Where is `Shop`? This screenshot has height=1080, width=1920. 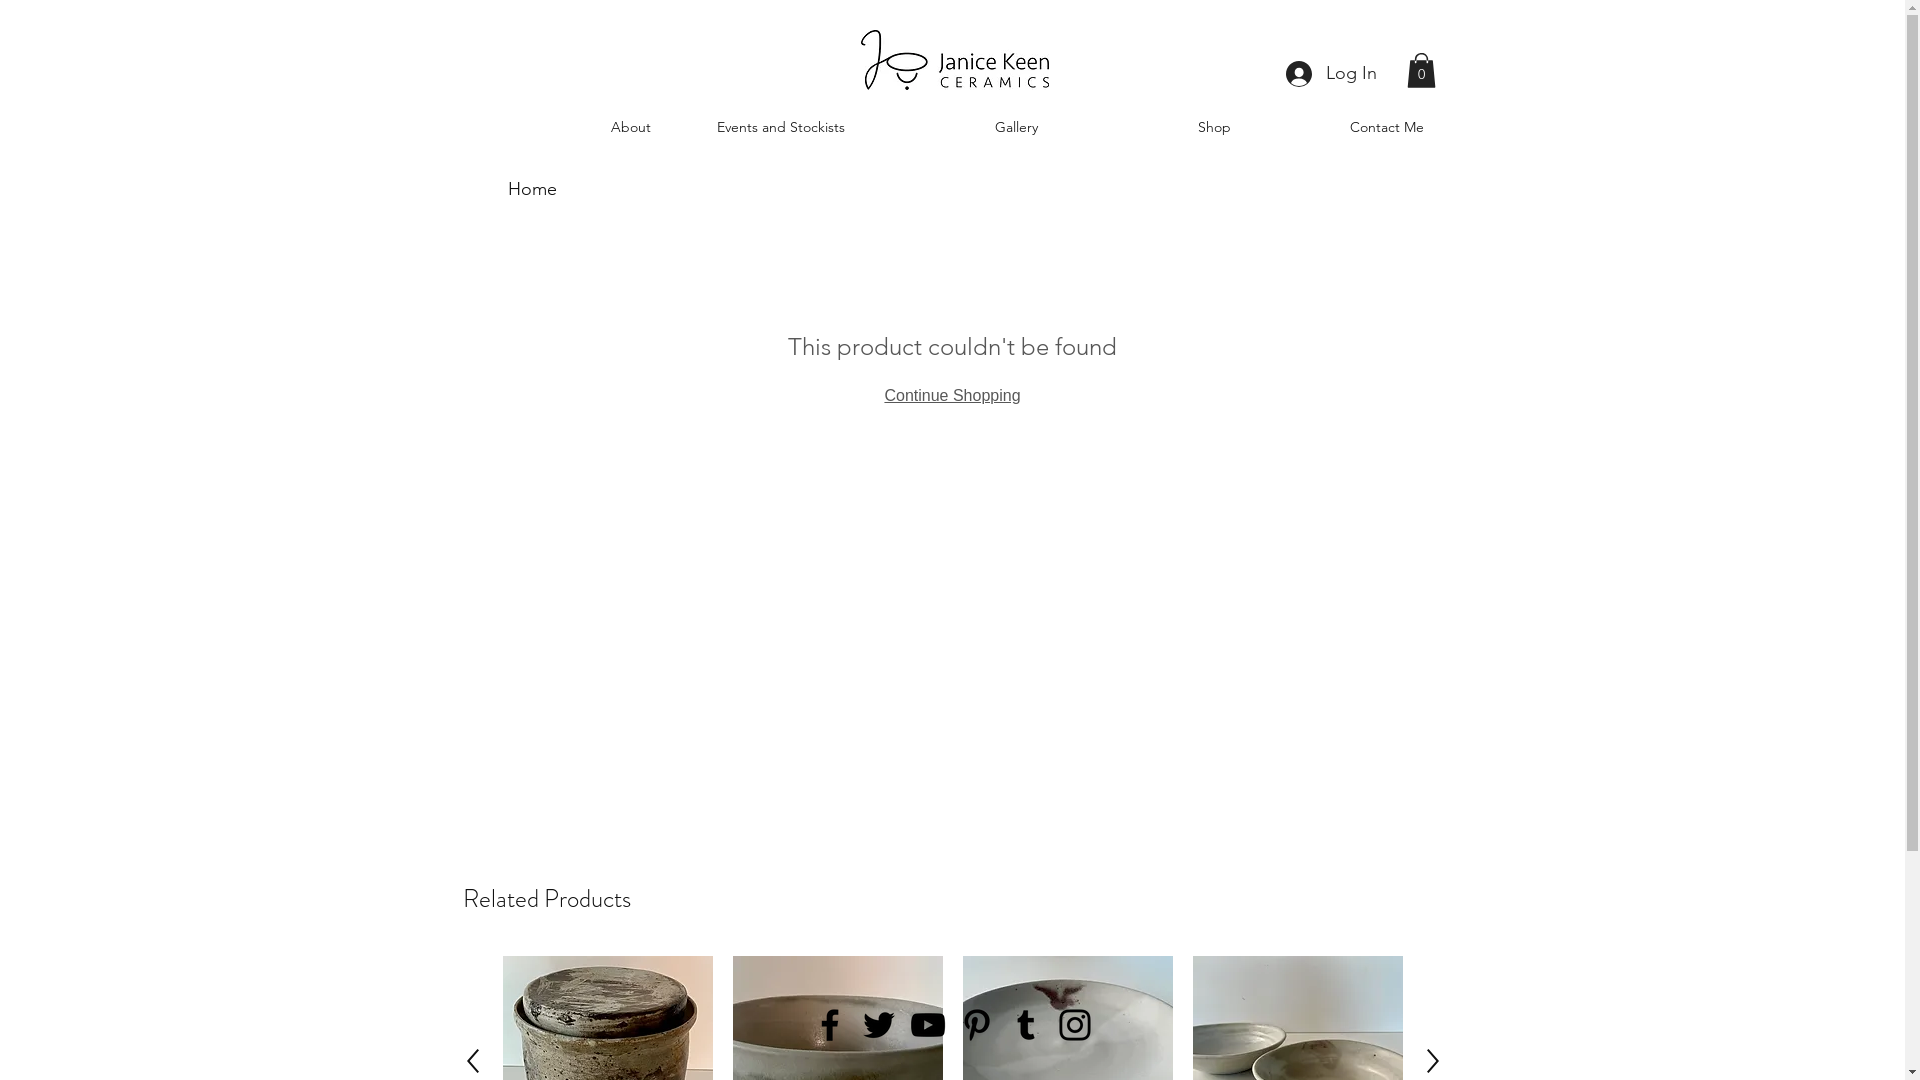
Shop is located at coordinates (1144, 127).